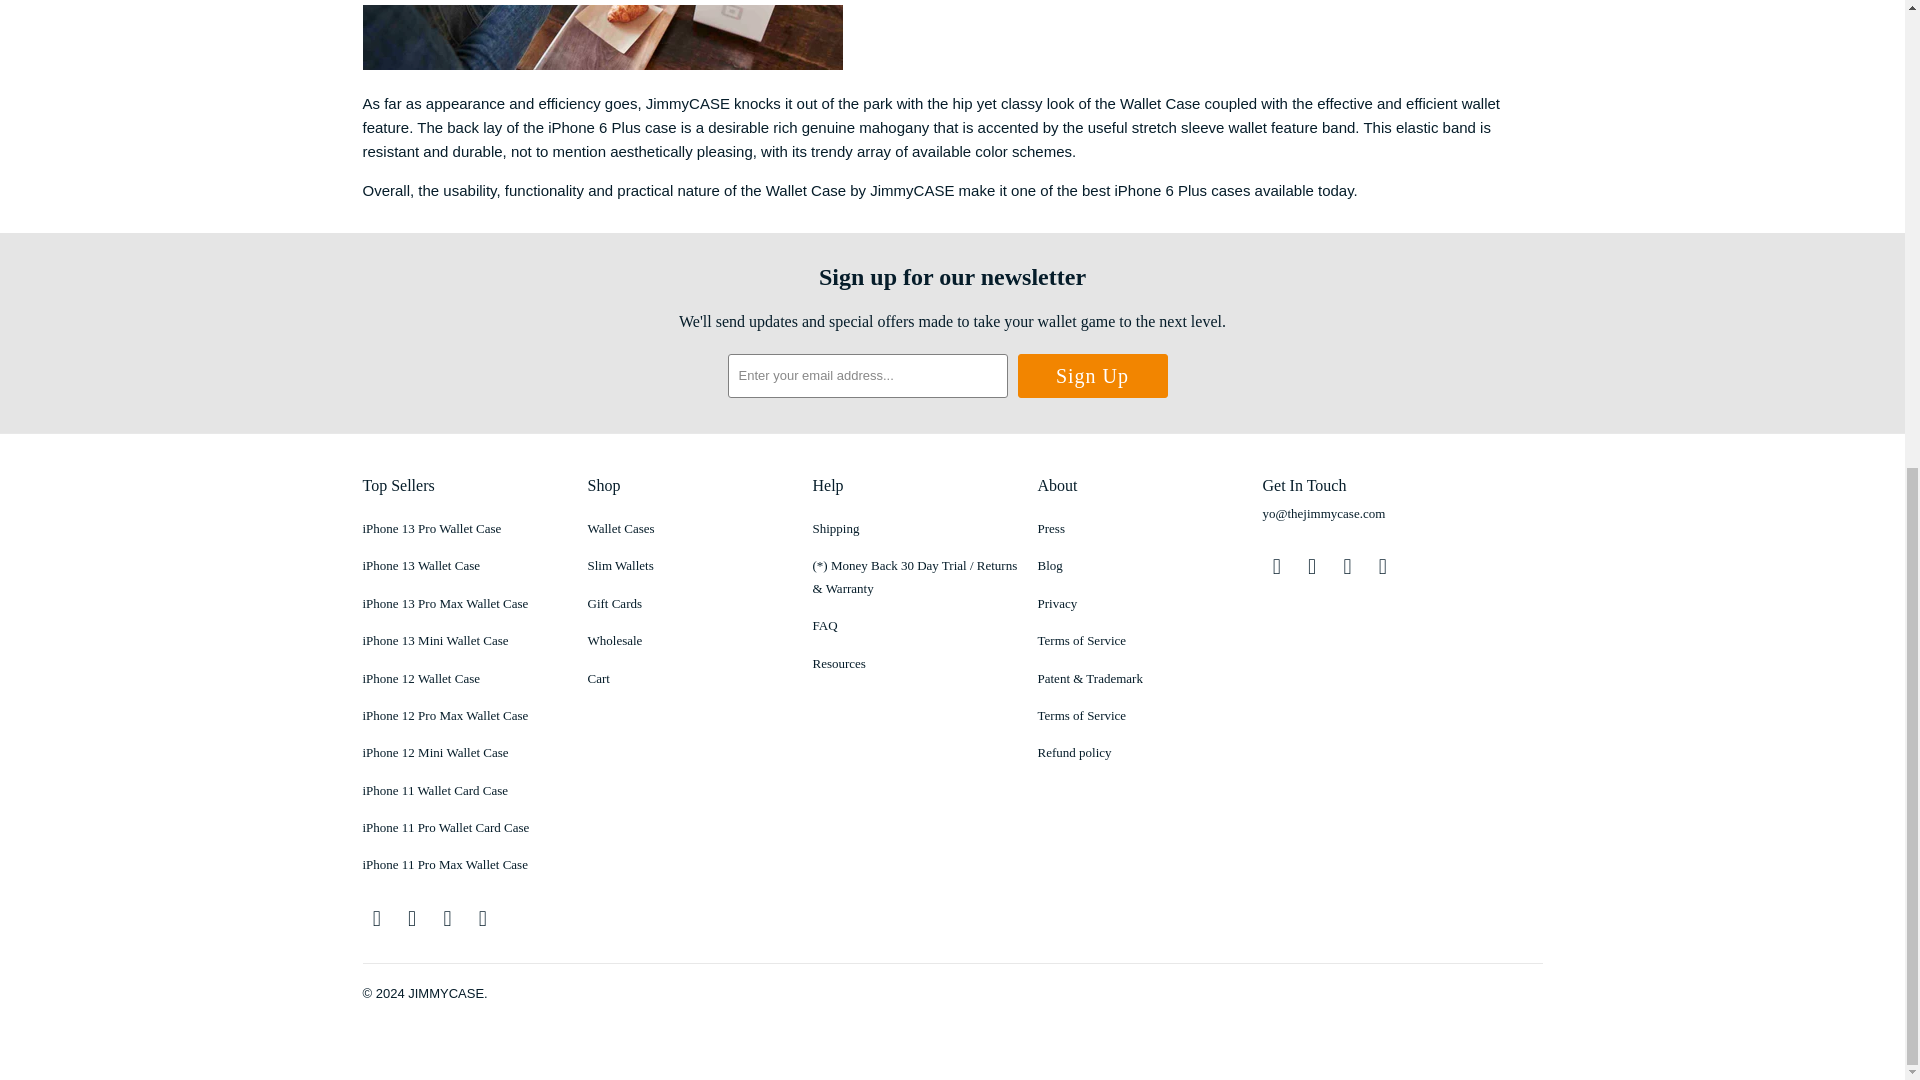 This screenshot has height=1080, width=1920. Describe the element at coordinates (1312, 566) in the screenshot. I see `JIMMYCASE on Facebook` at that location.